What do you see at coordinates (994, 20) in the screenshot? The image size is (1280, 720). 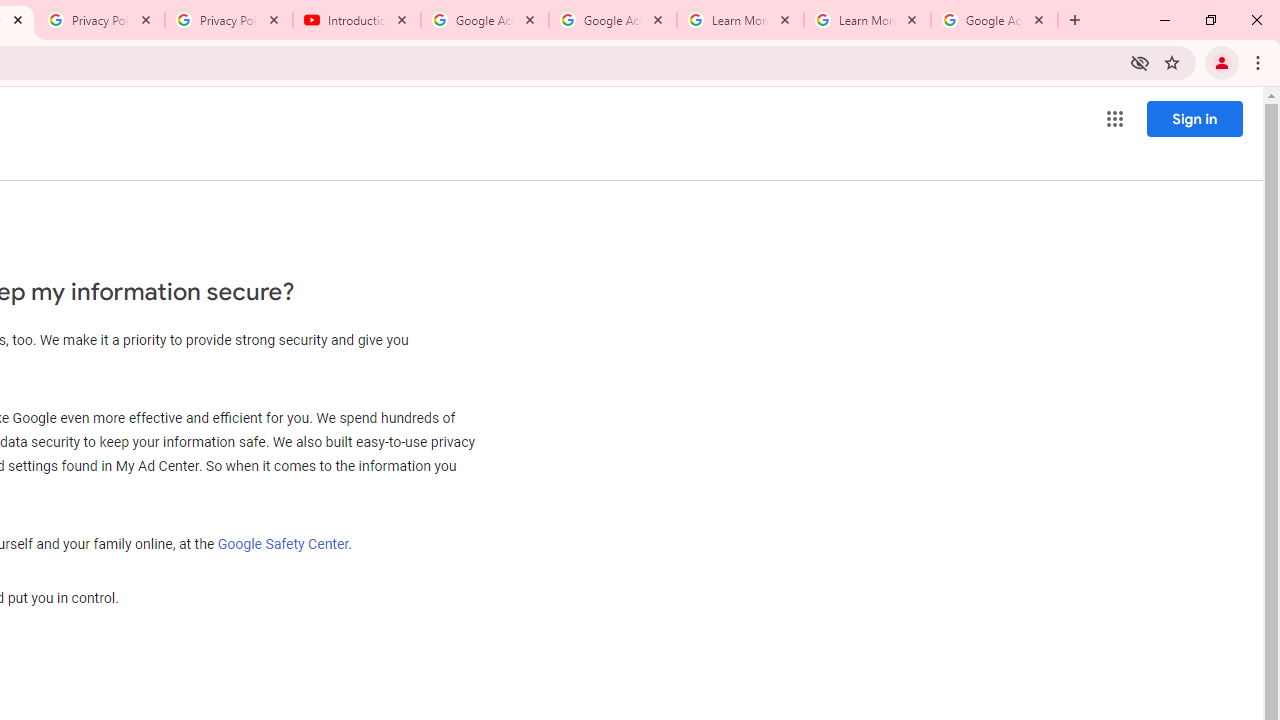 I see `Google Account` at bounding box center [994, 20].